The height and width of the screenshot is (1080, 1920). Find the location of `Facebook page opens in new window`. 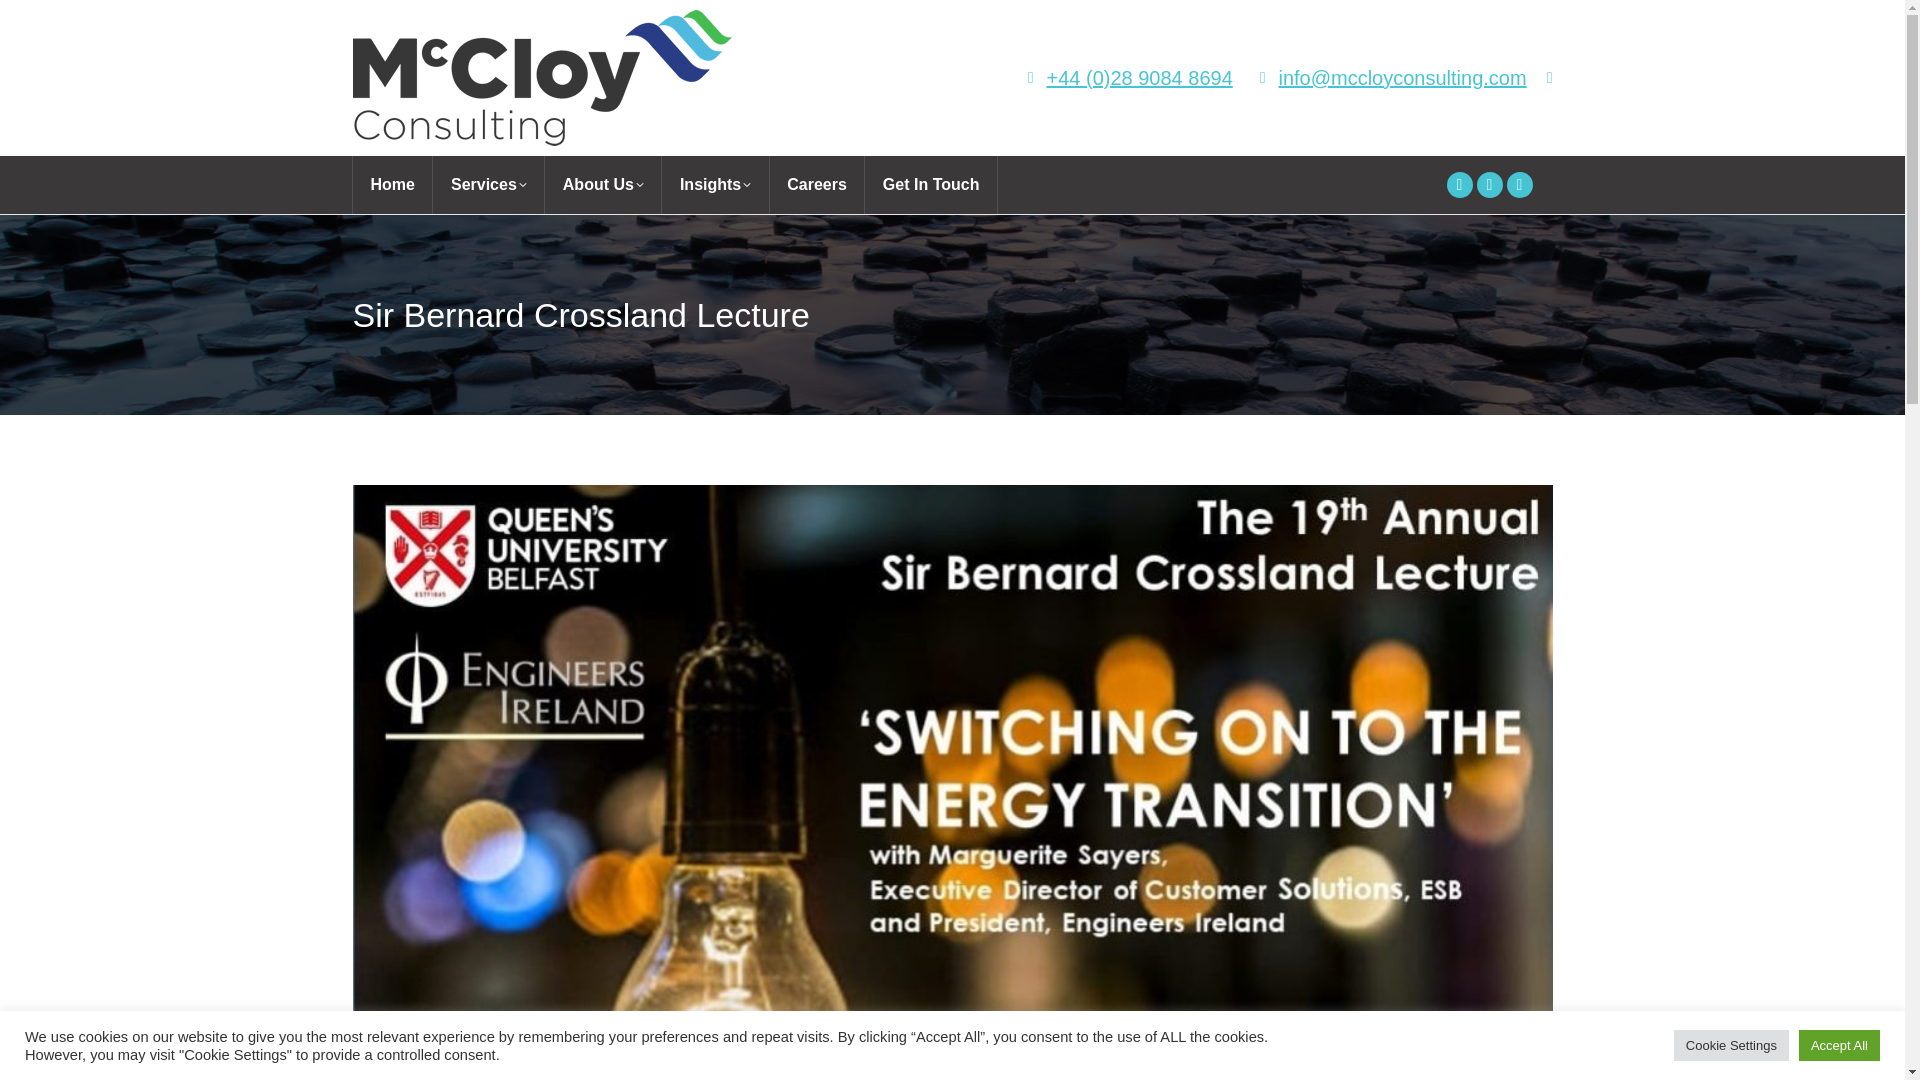

Facebook page opens in new window is located at coordinates (1518, 184).